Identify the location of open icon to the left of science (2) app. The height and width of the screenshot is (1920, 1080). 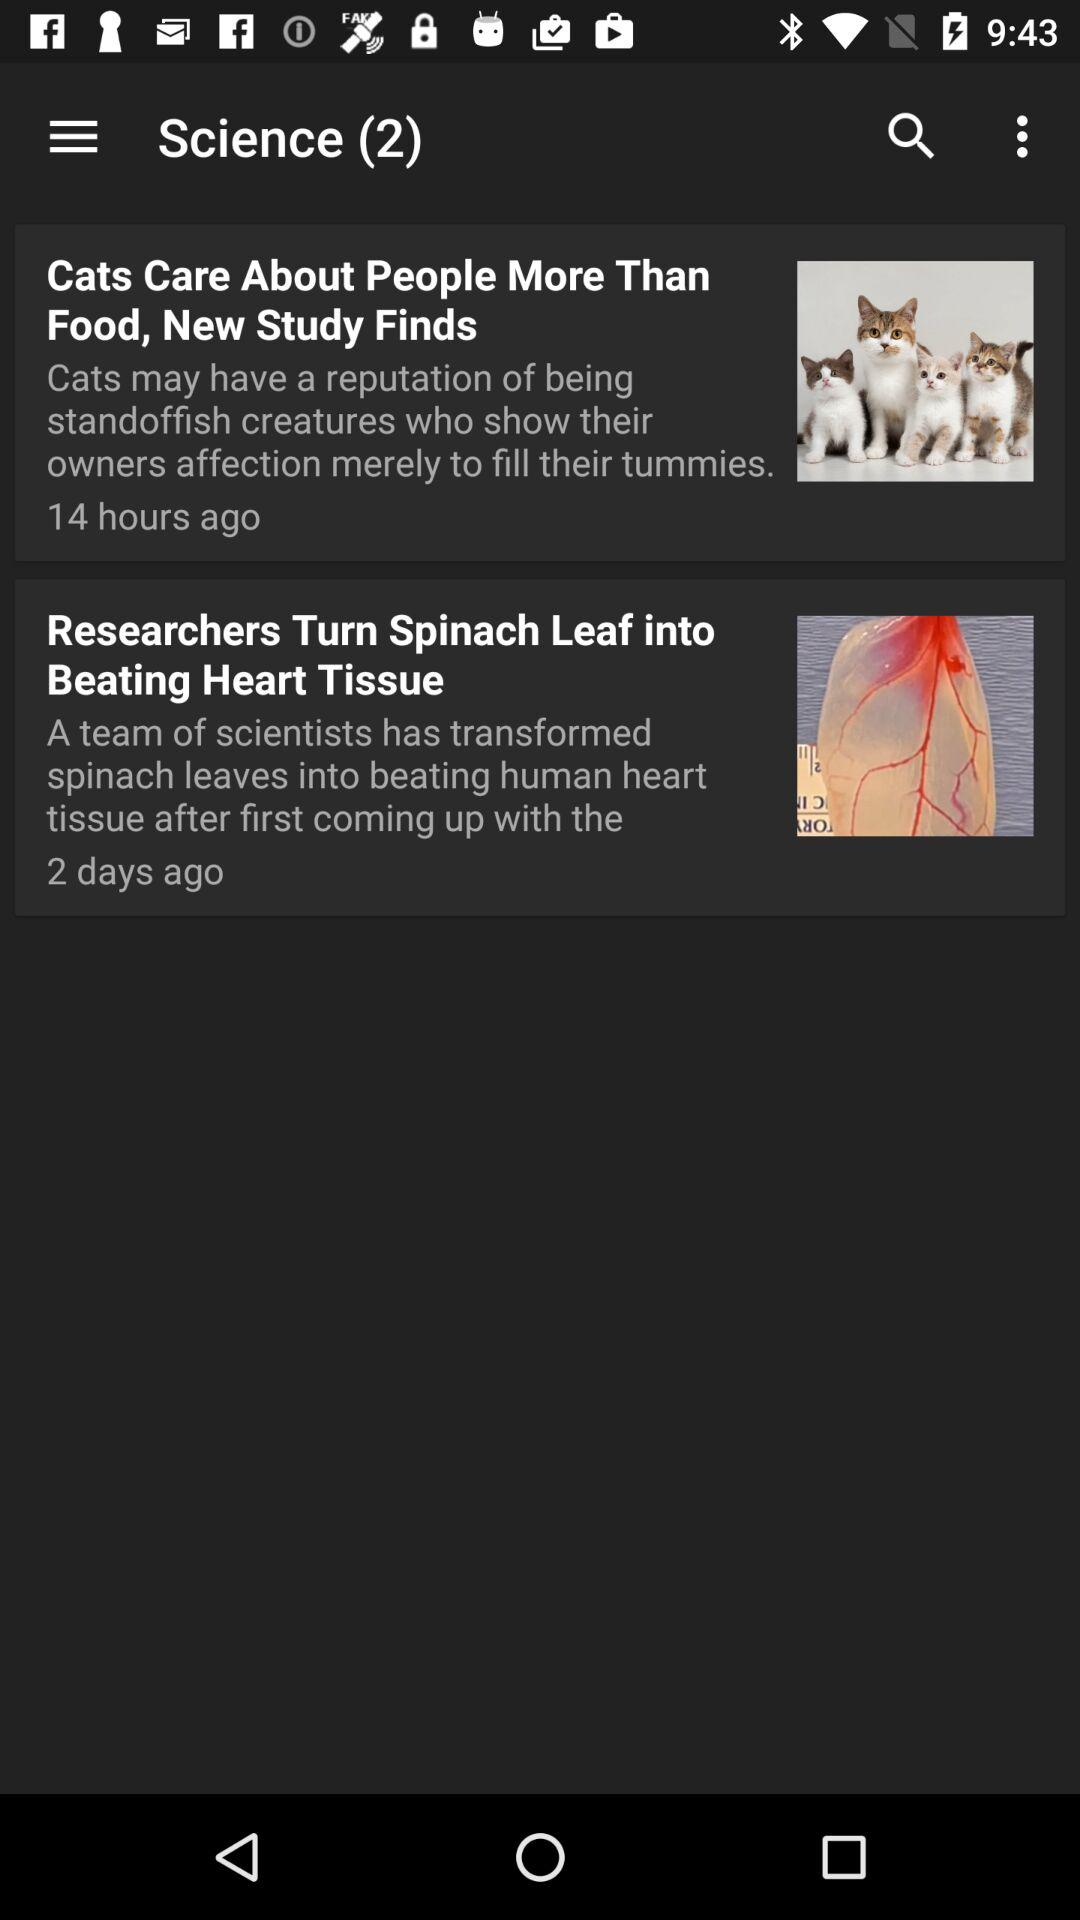
(73, 136).